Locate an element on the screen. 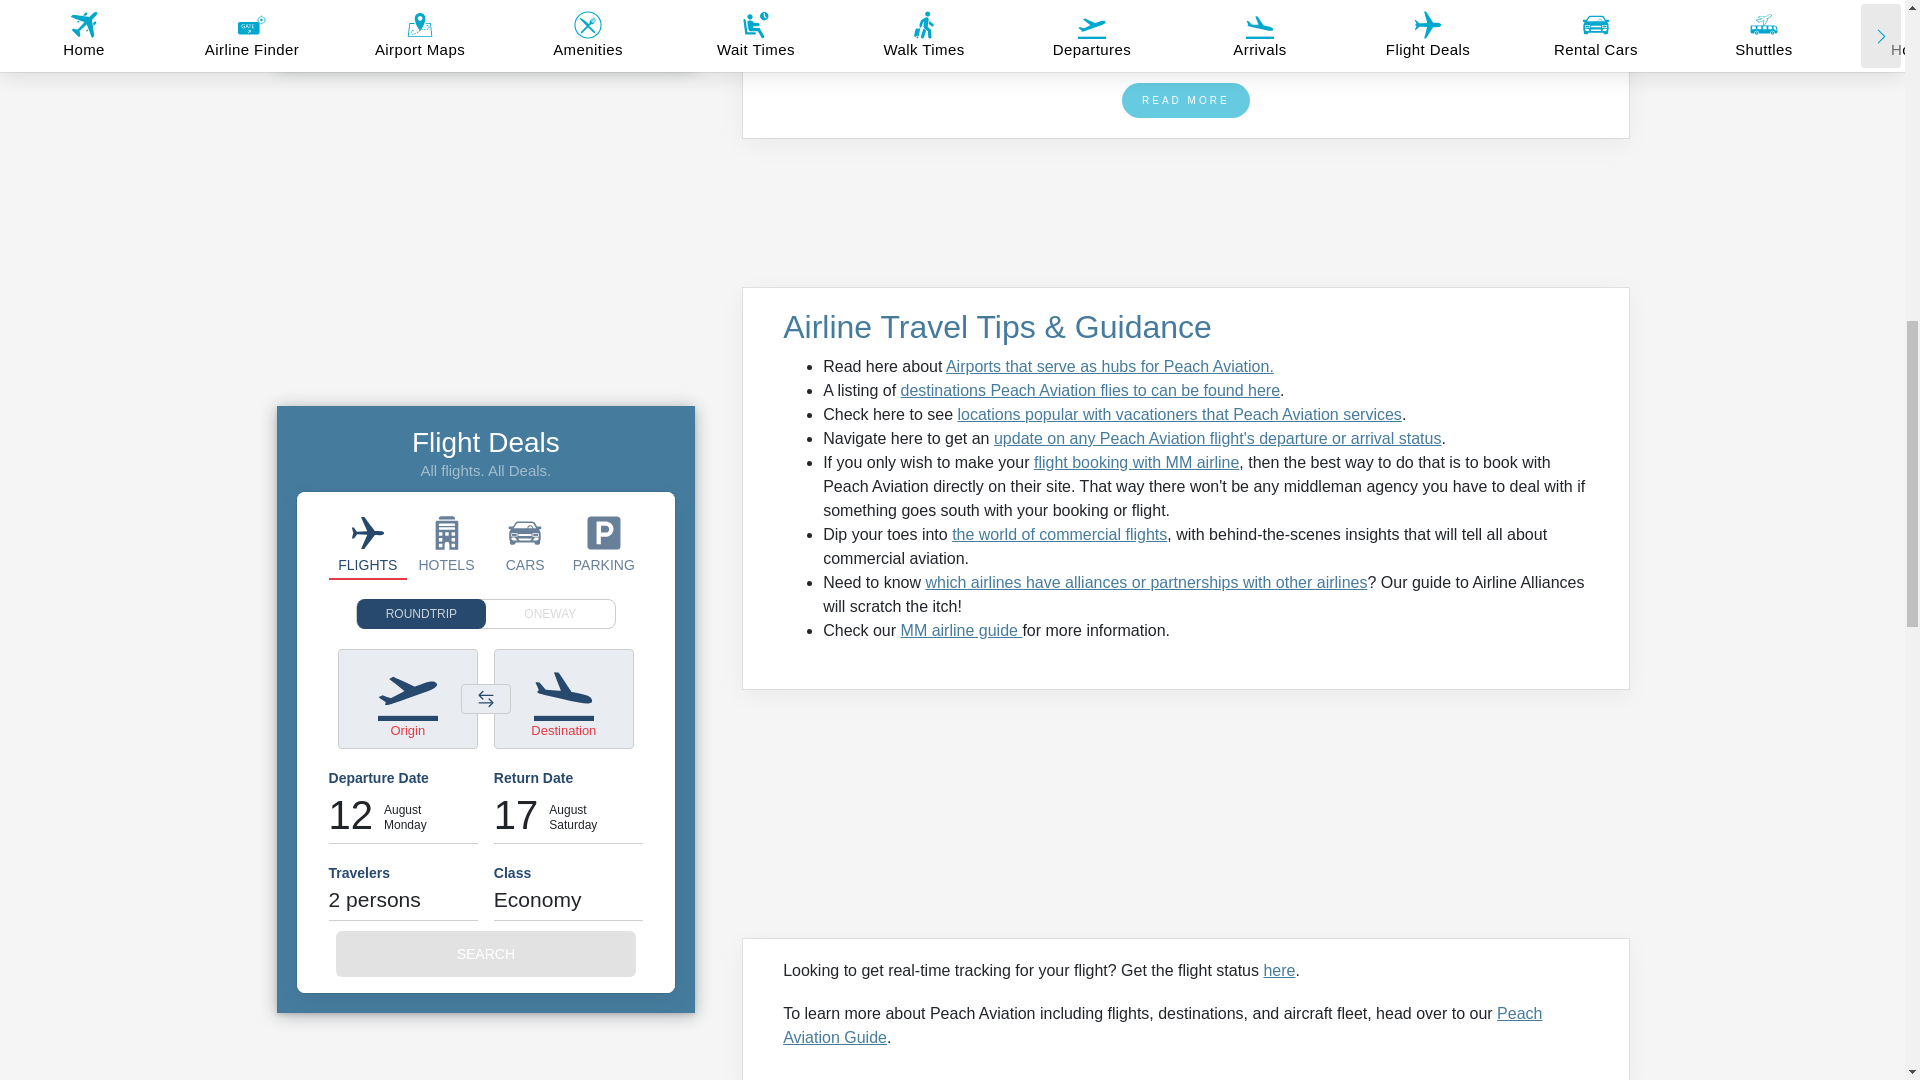  Hotel Deals is located at coordinates (446, 543).